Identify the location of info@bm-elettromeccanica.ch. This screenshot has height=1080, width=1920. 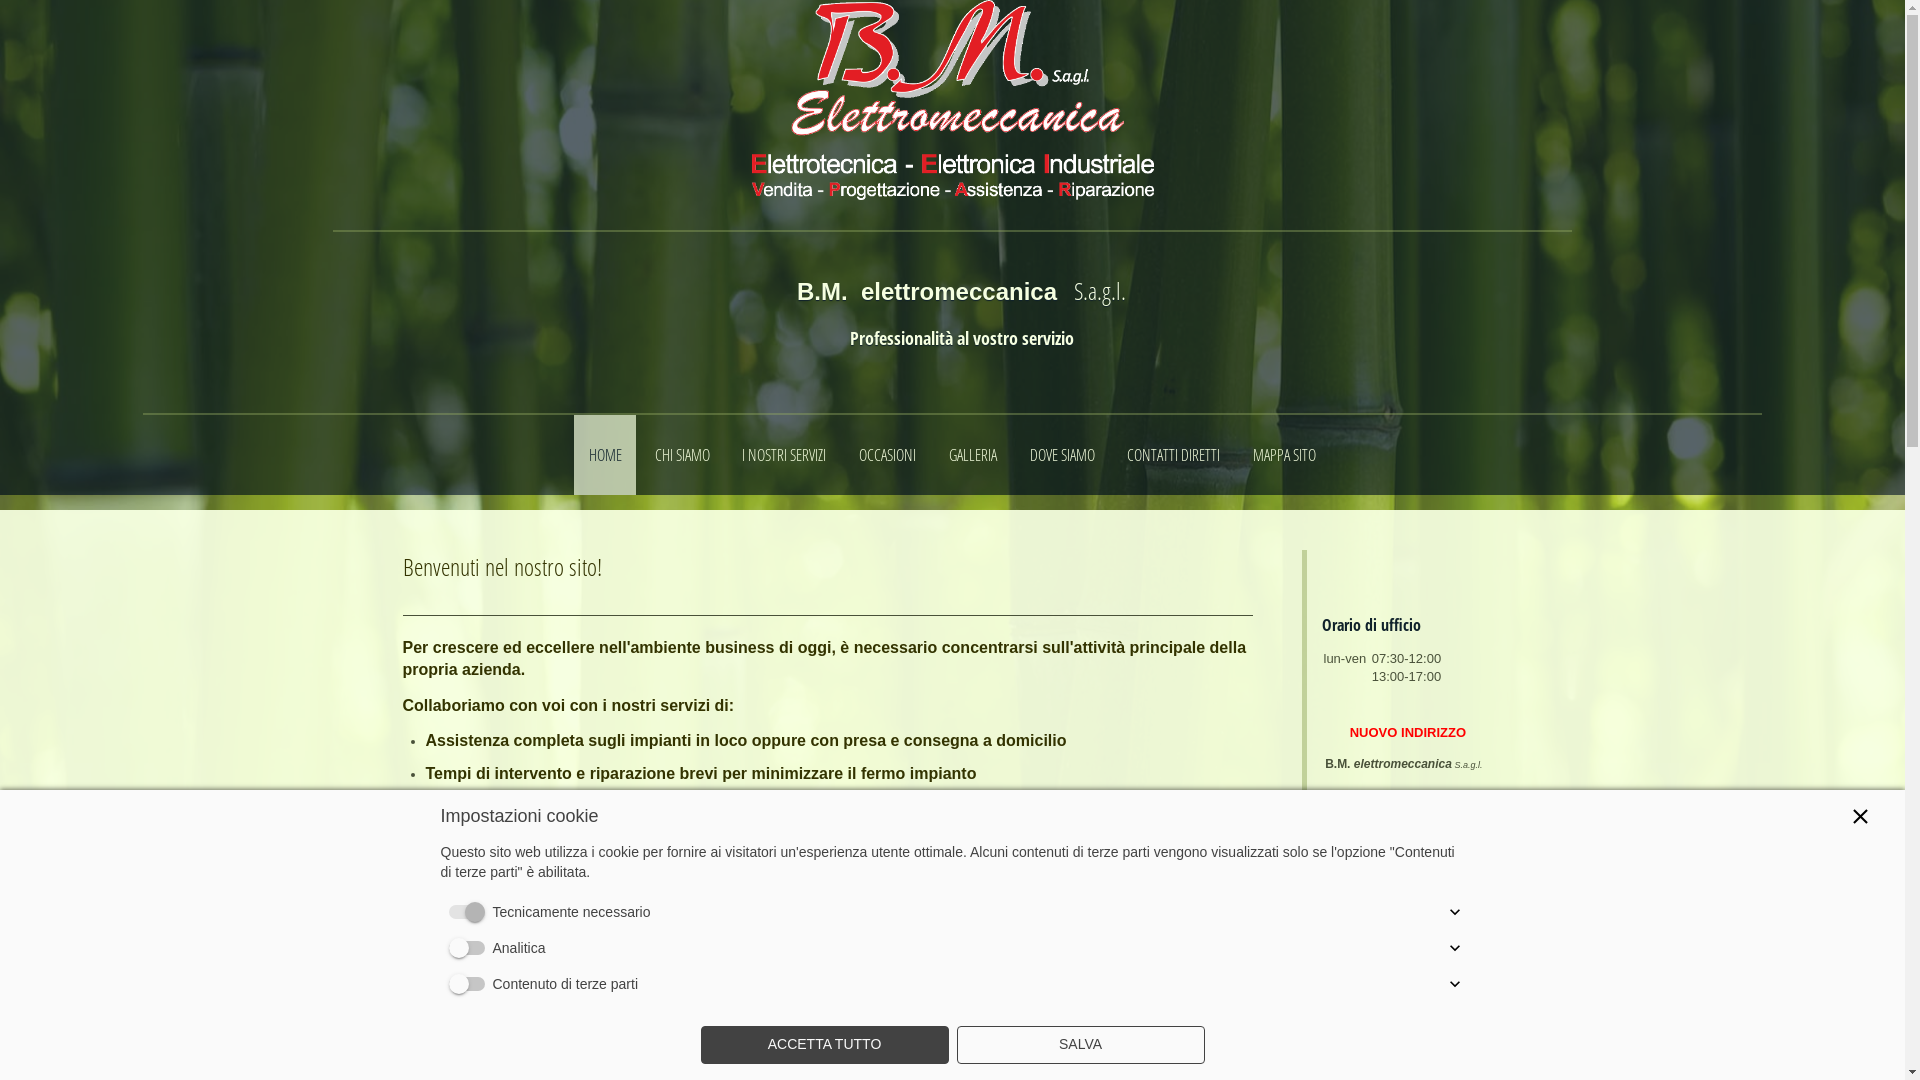
(1395, 952).